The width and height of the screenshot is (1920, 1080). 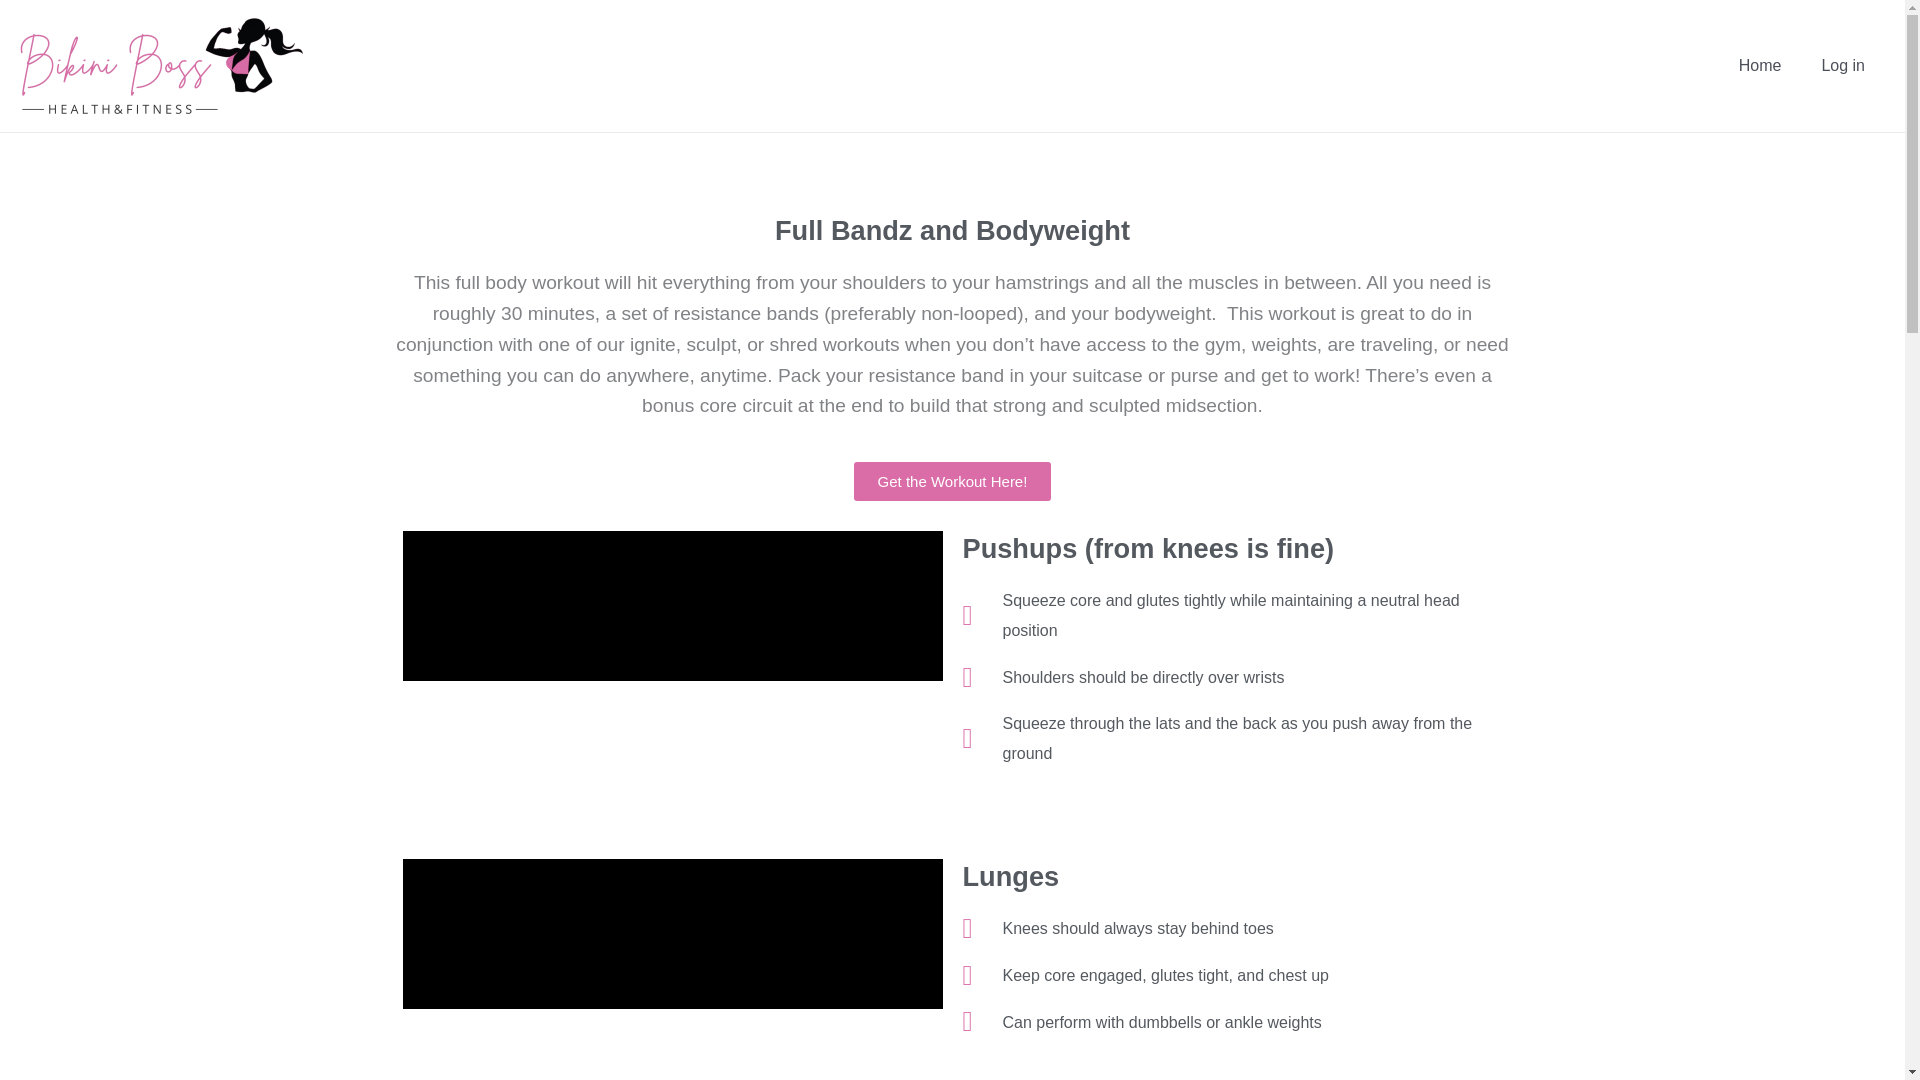 I want to click on Get the Workout Here!, so click(x=953, y=482).